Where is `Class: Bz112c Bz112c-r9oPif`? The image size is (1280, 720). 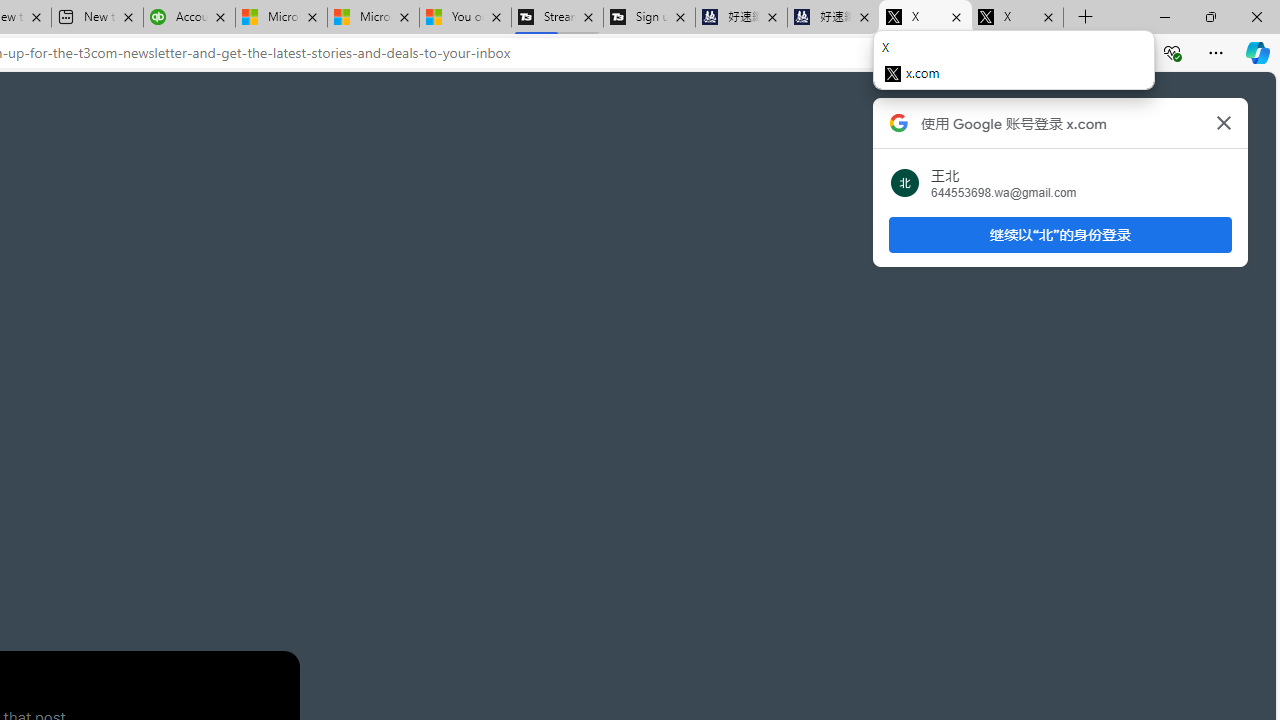
Class: Bz112c Bz112c-r9oPif is located at coordinates (1224, 122).